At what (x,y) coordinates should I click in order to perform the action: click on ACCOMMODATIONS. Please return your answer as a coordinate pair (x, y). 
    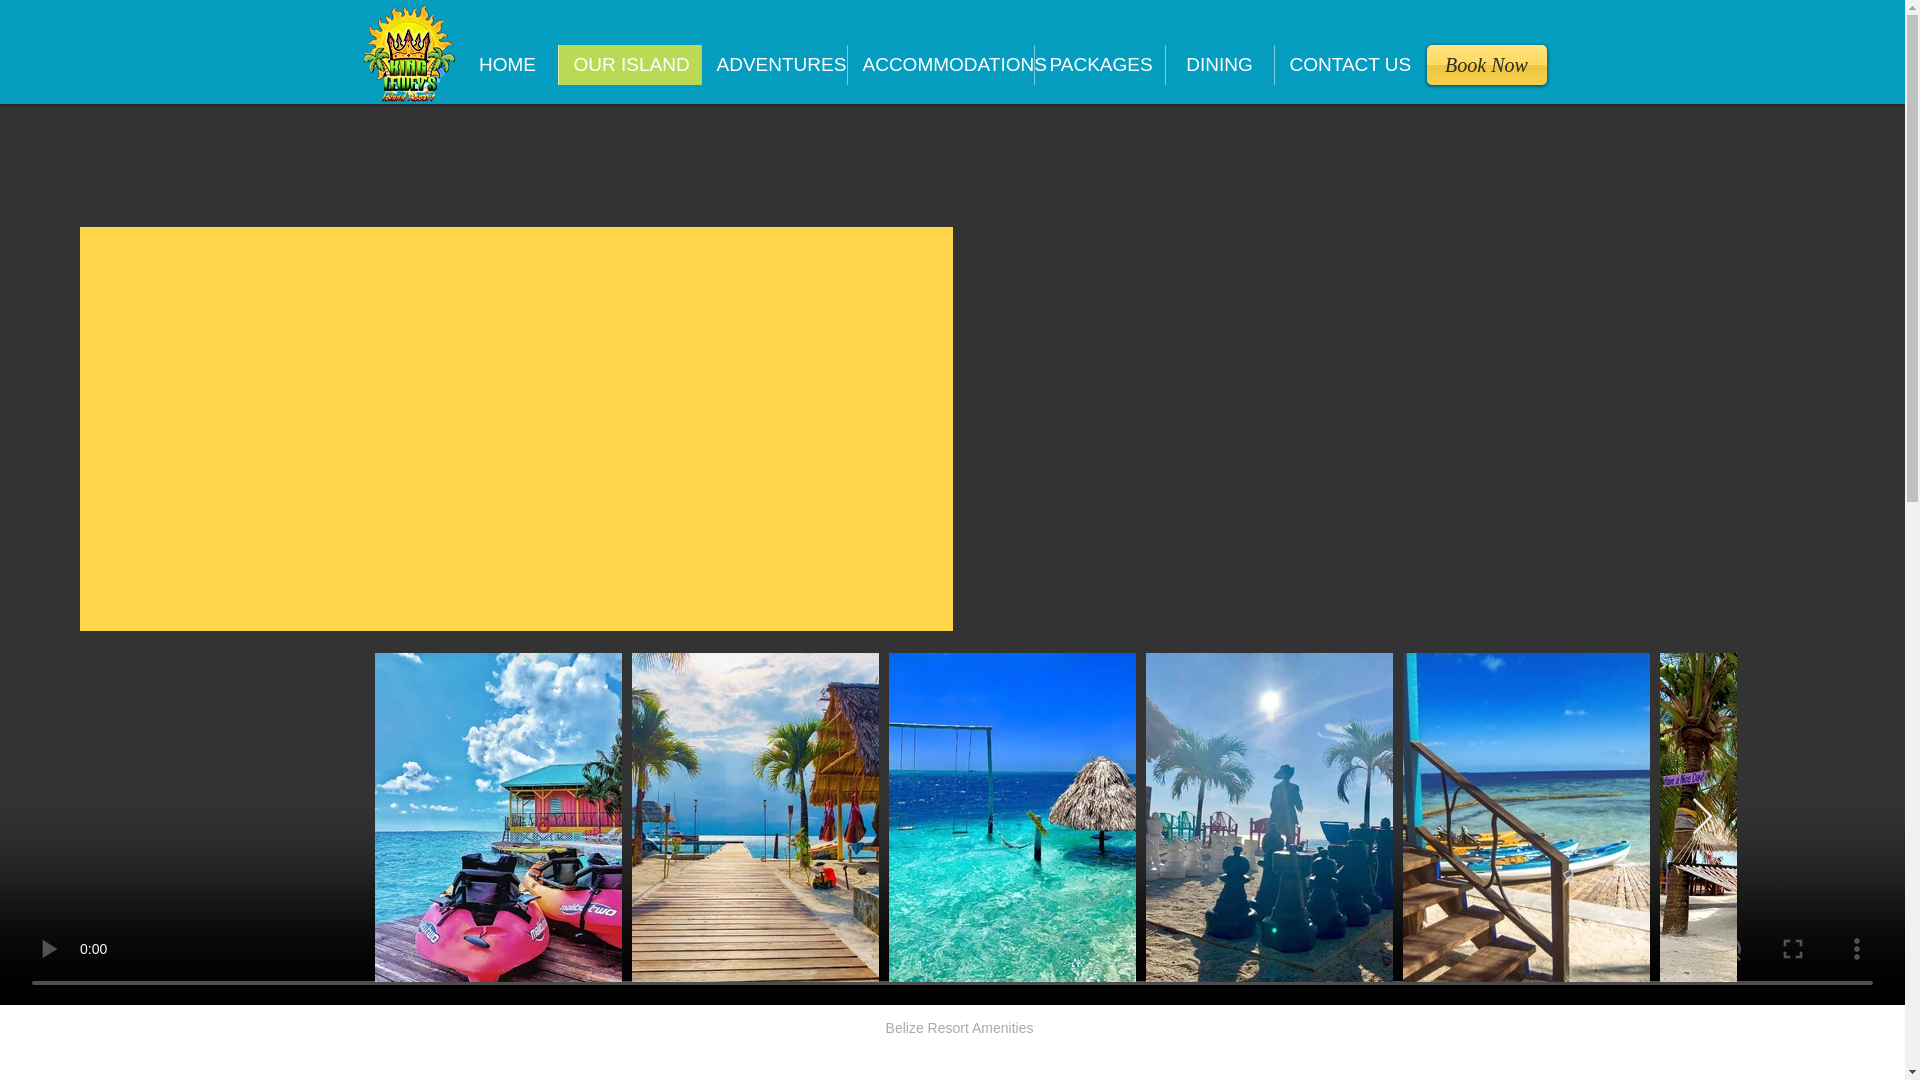
    Looking at the image, I should click on (939, 65).